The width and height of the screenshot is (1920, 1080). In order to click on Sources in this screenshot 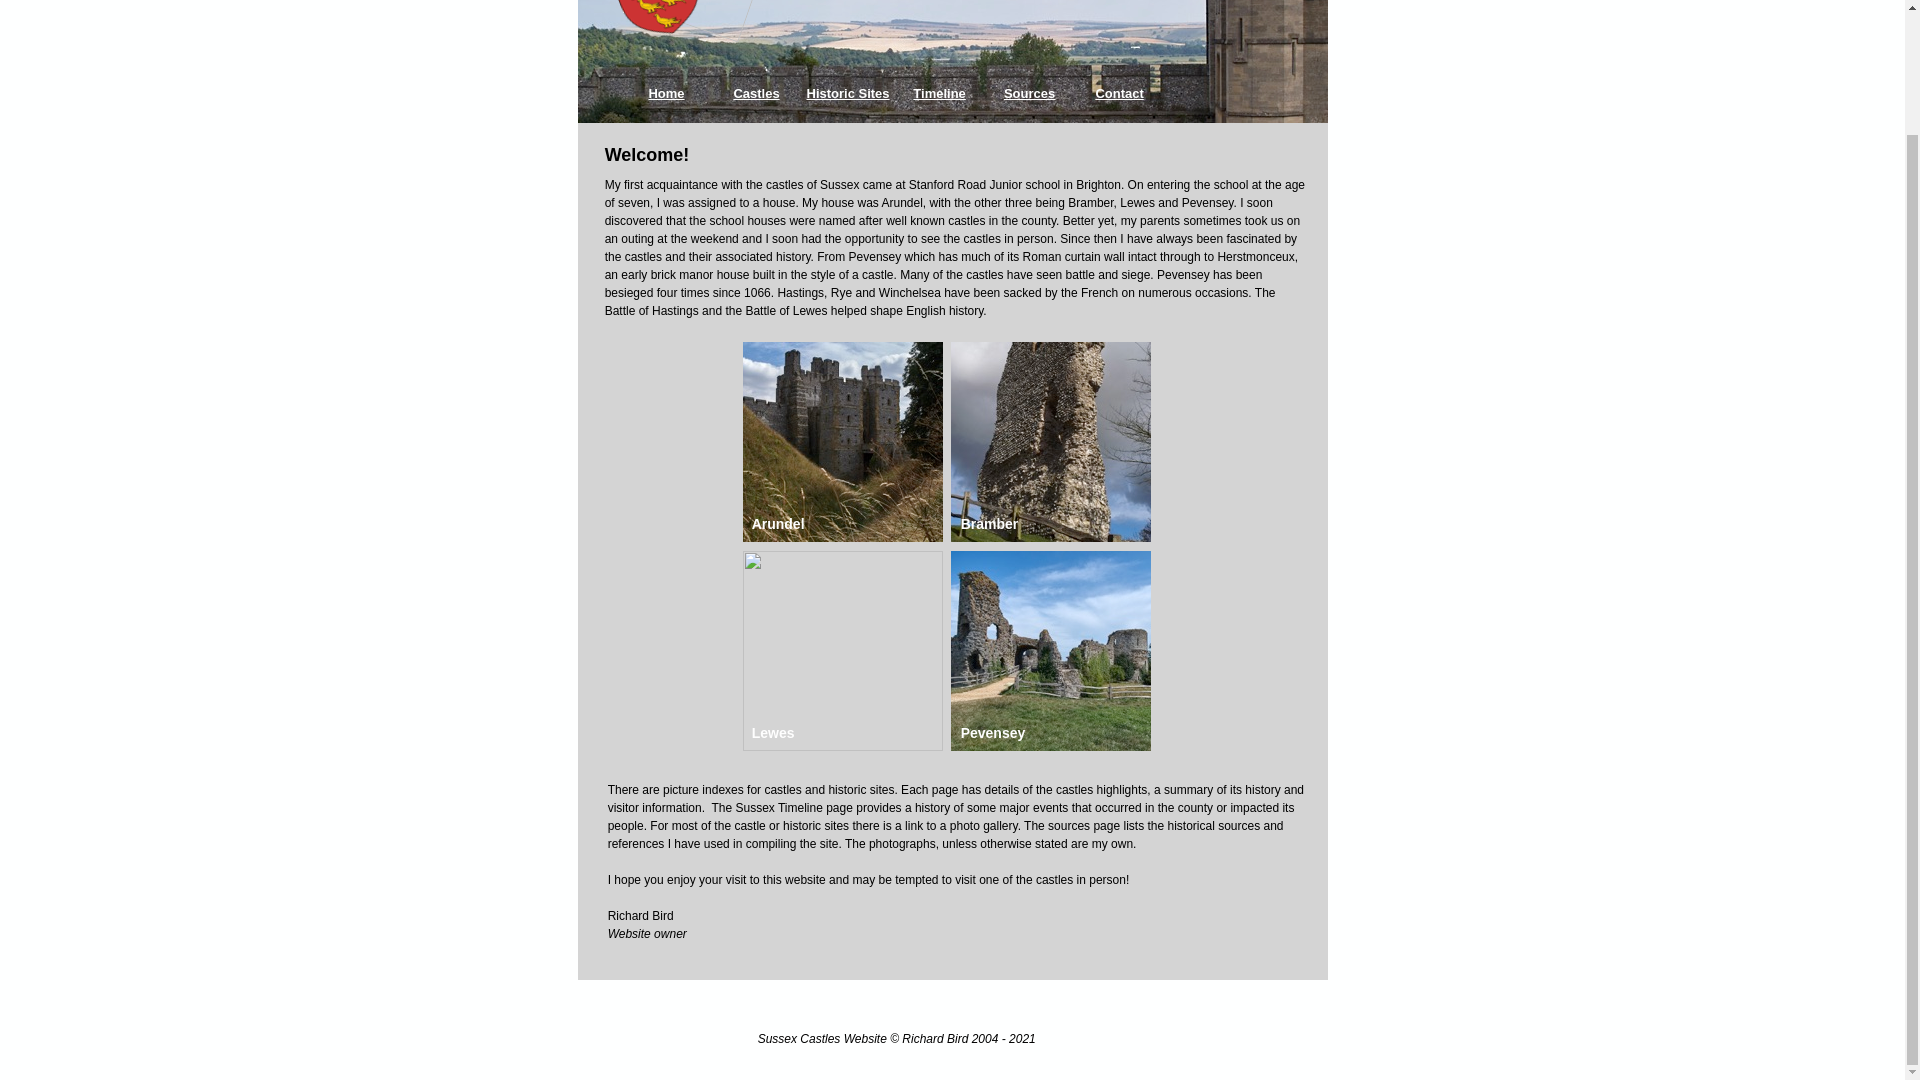, I will do `click(1030, 94)`.